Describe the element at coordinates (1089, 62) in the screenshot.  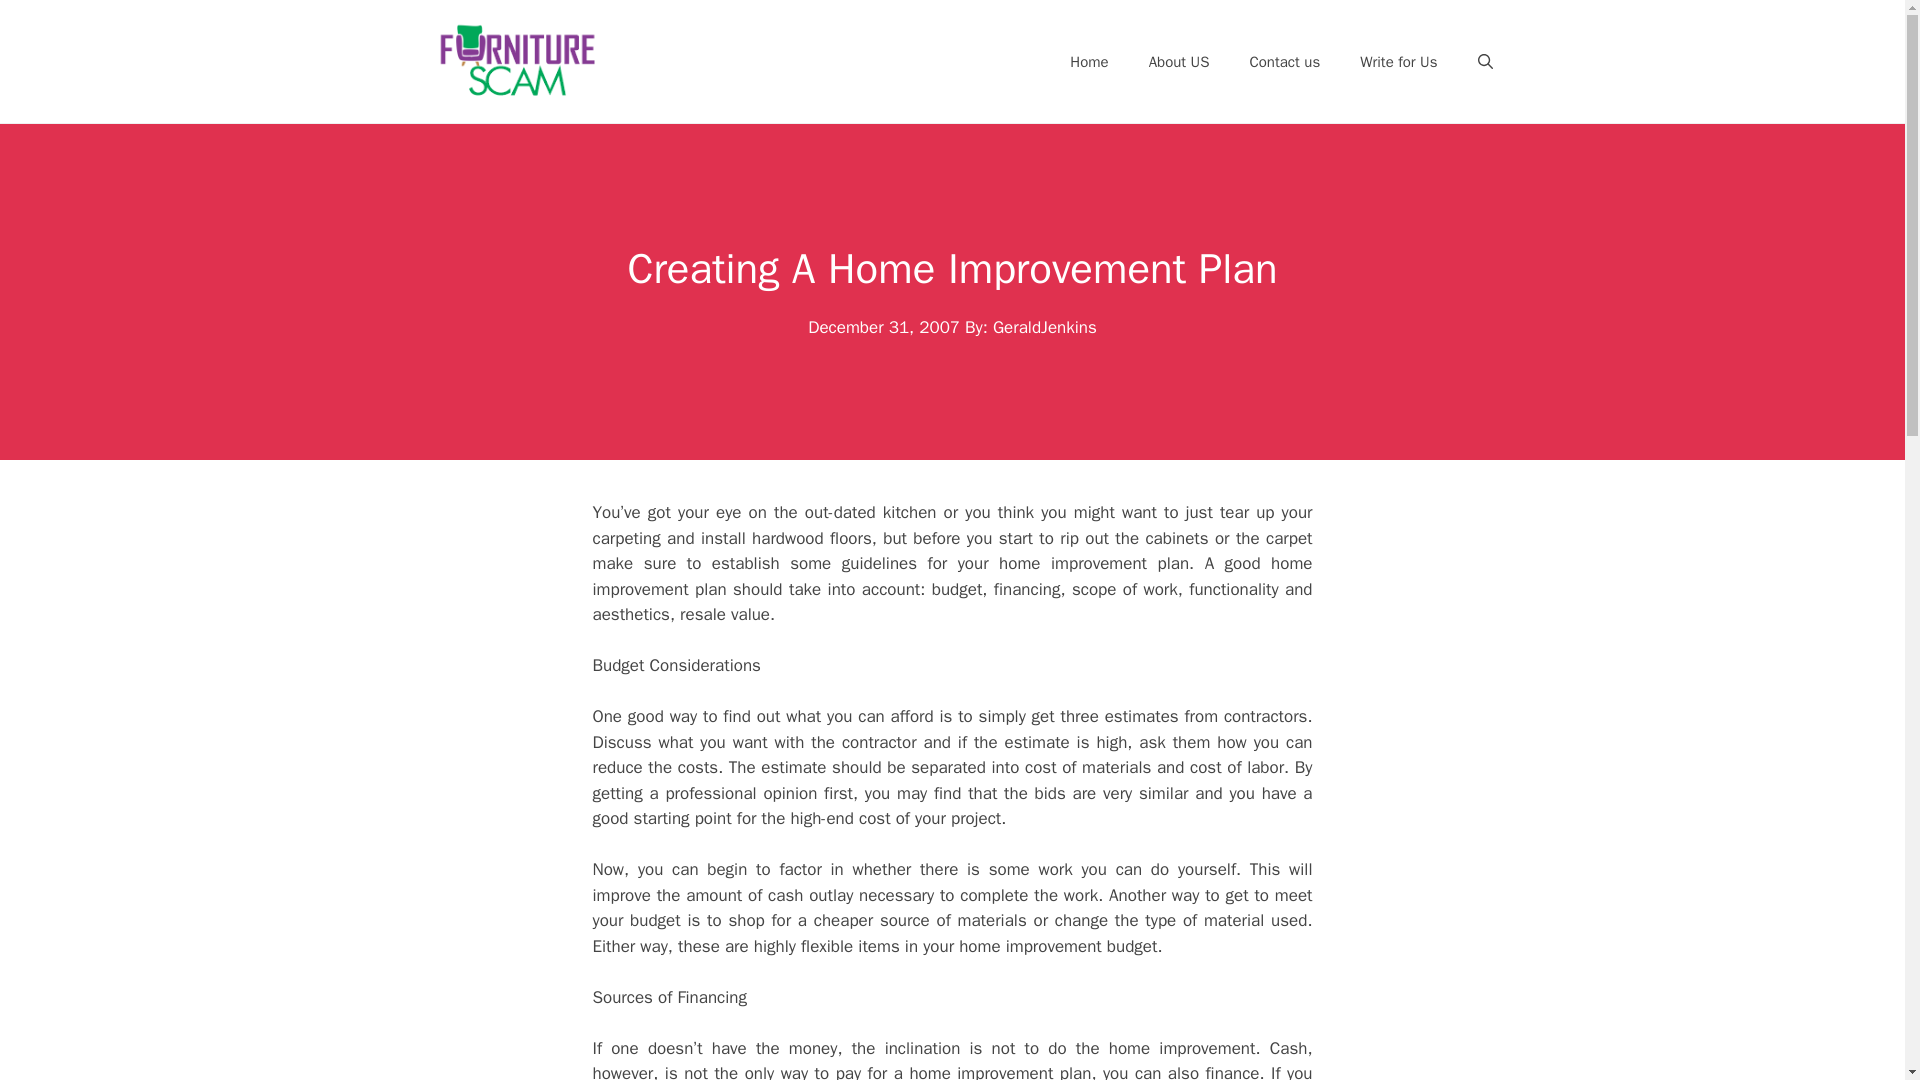
I see `Home` at that location.